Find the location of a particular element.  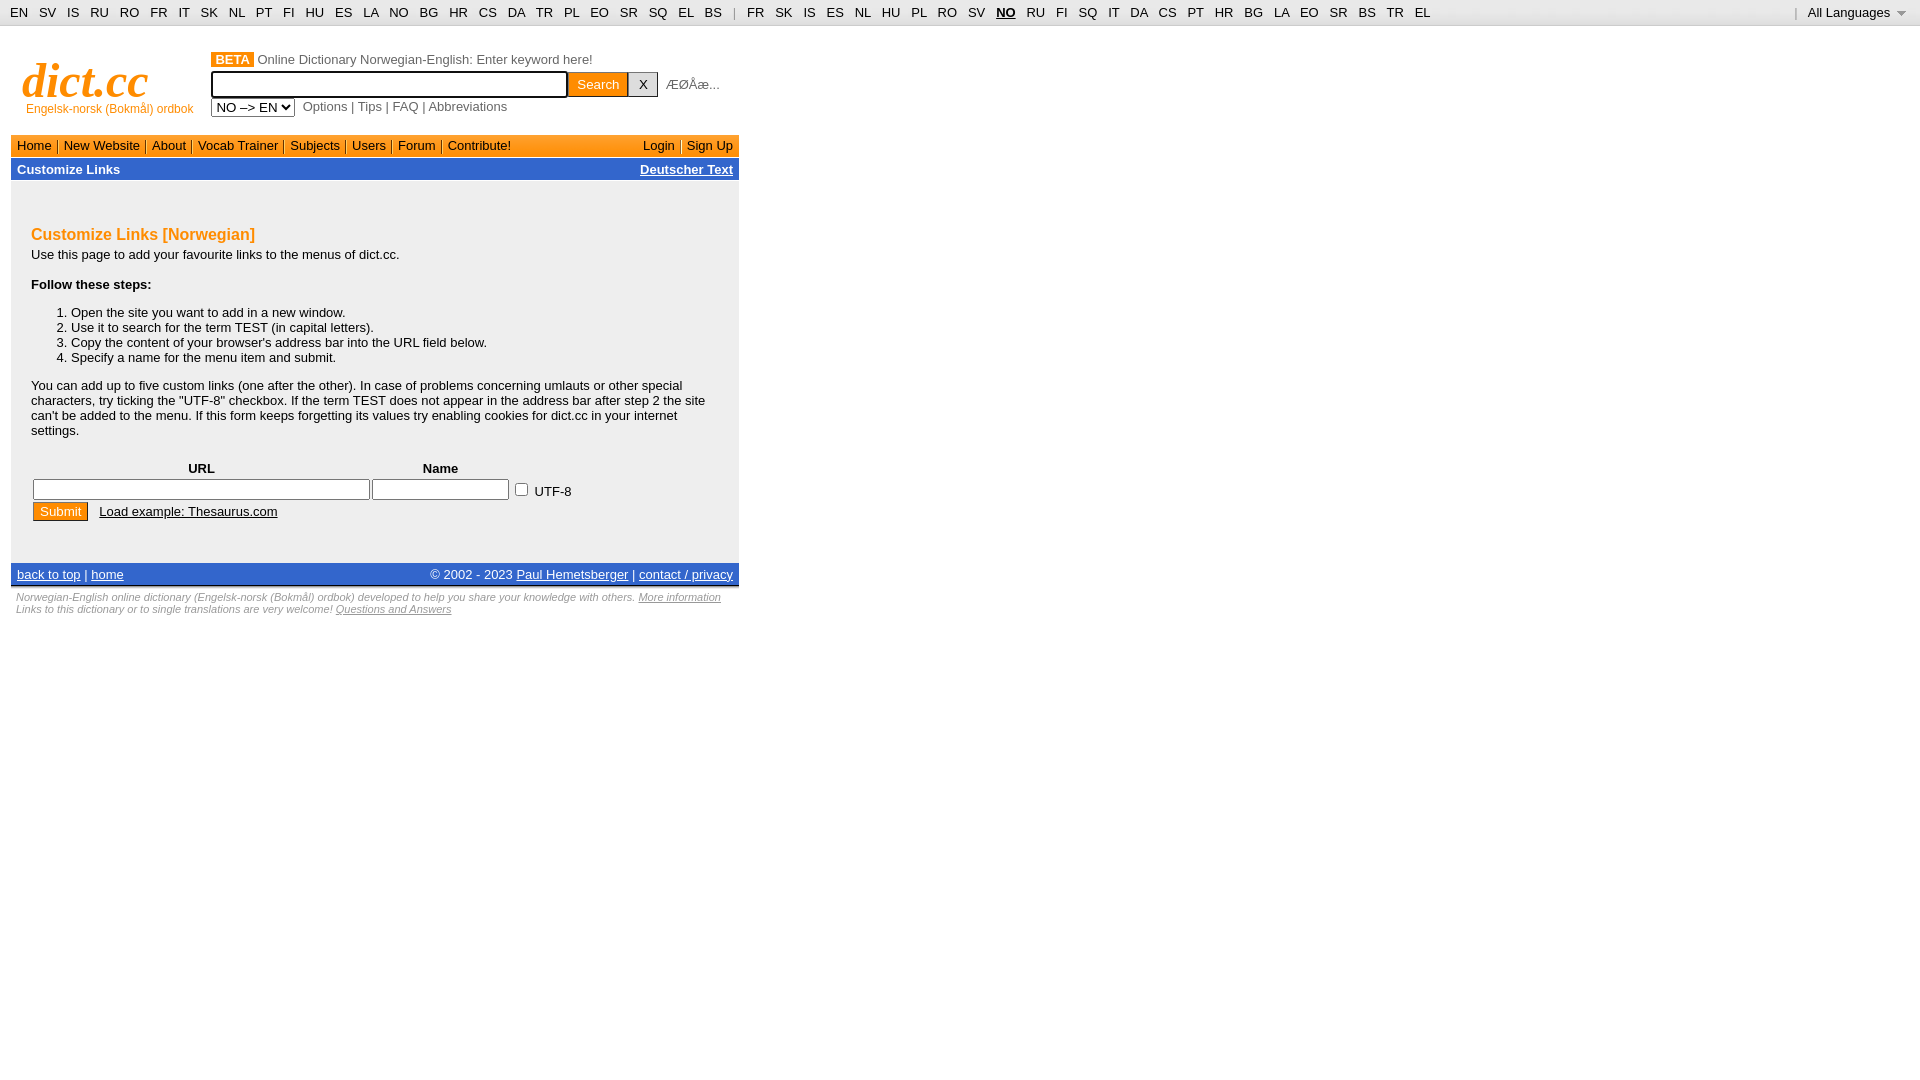

IT is located at coordinates (1114, 12).